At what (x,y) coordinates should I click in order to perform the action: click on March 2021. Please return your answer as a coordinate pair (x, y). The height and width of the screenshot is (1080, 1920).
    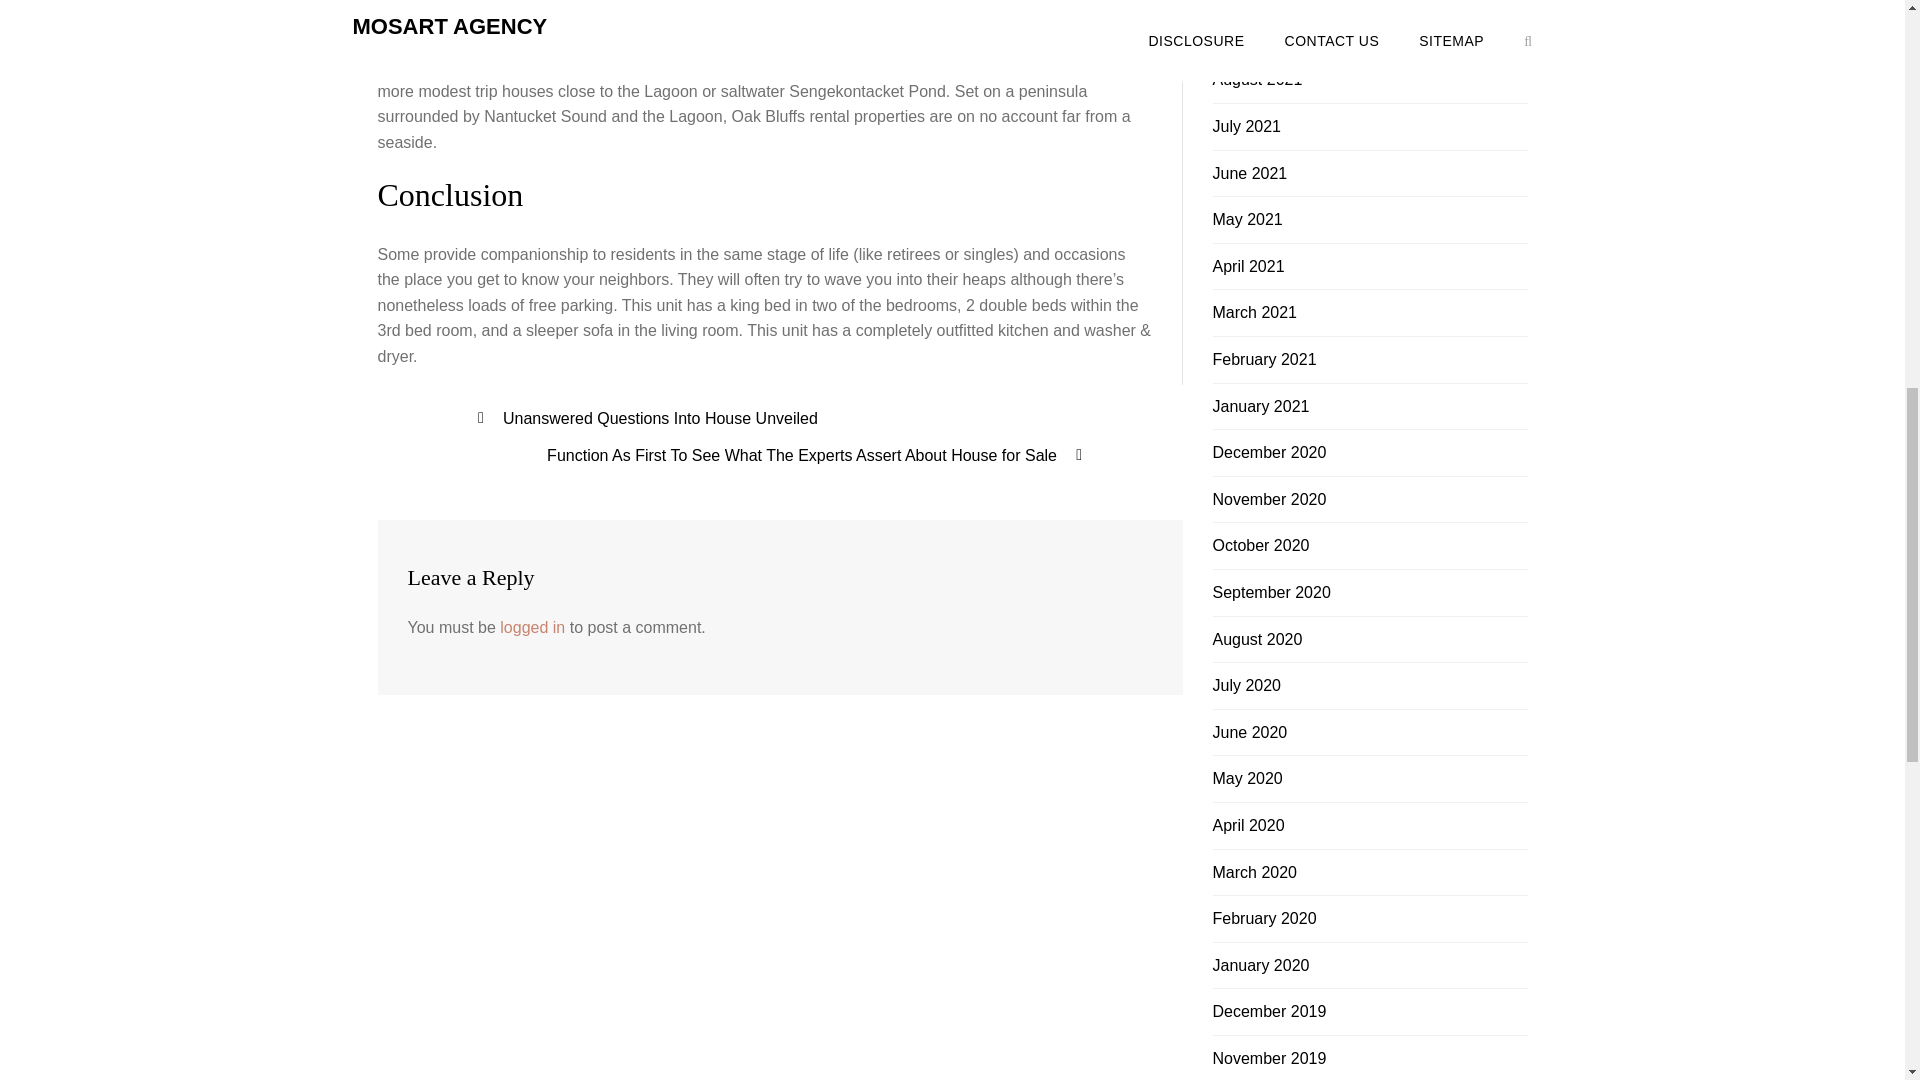
    Looking at the image, I should click on (1254, 312).